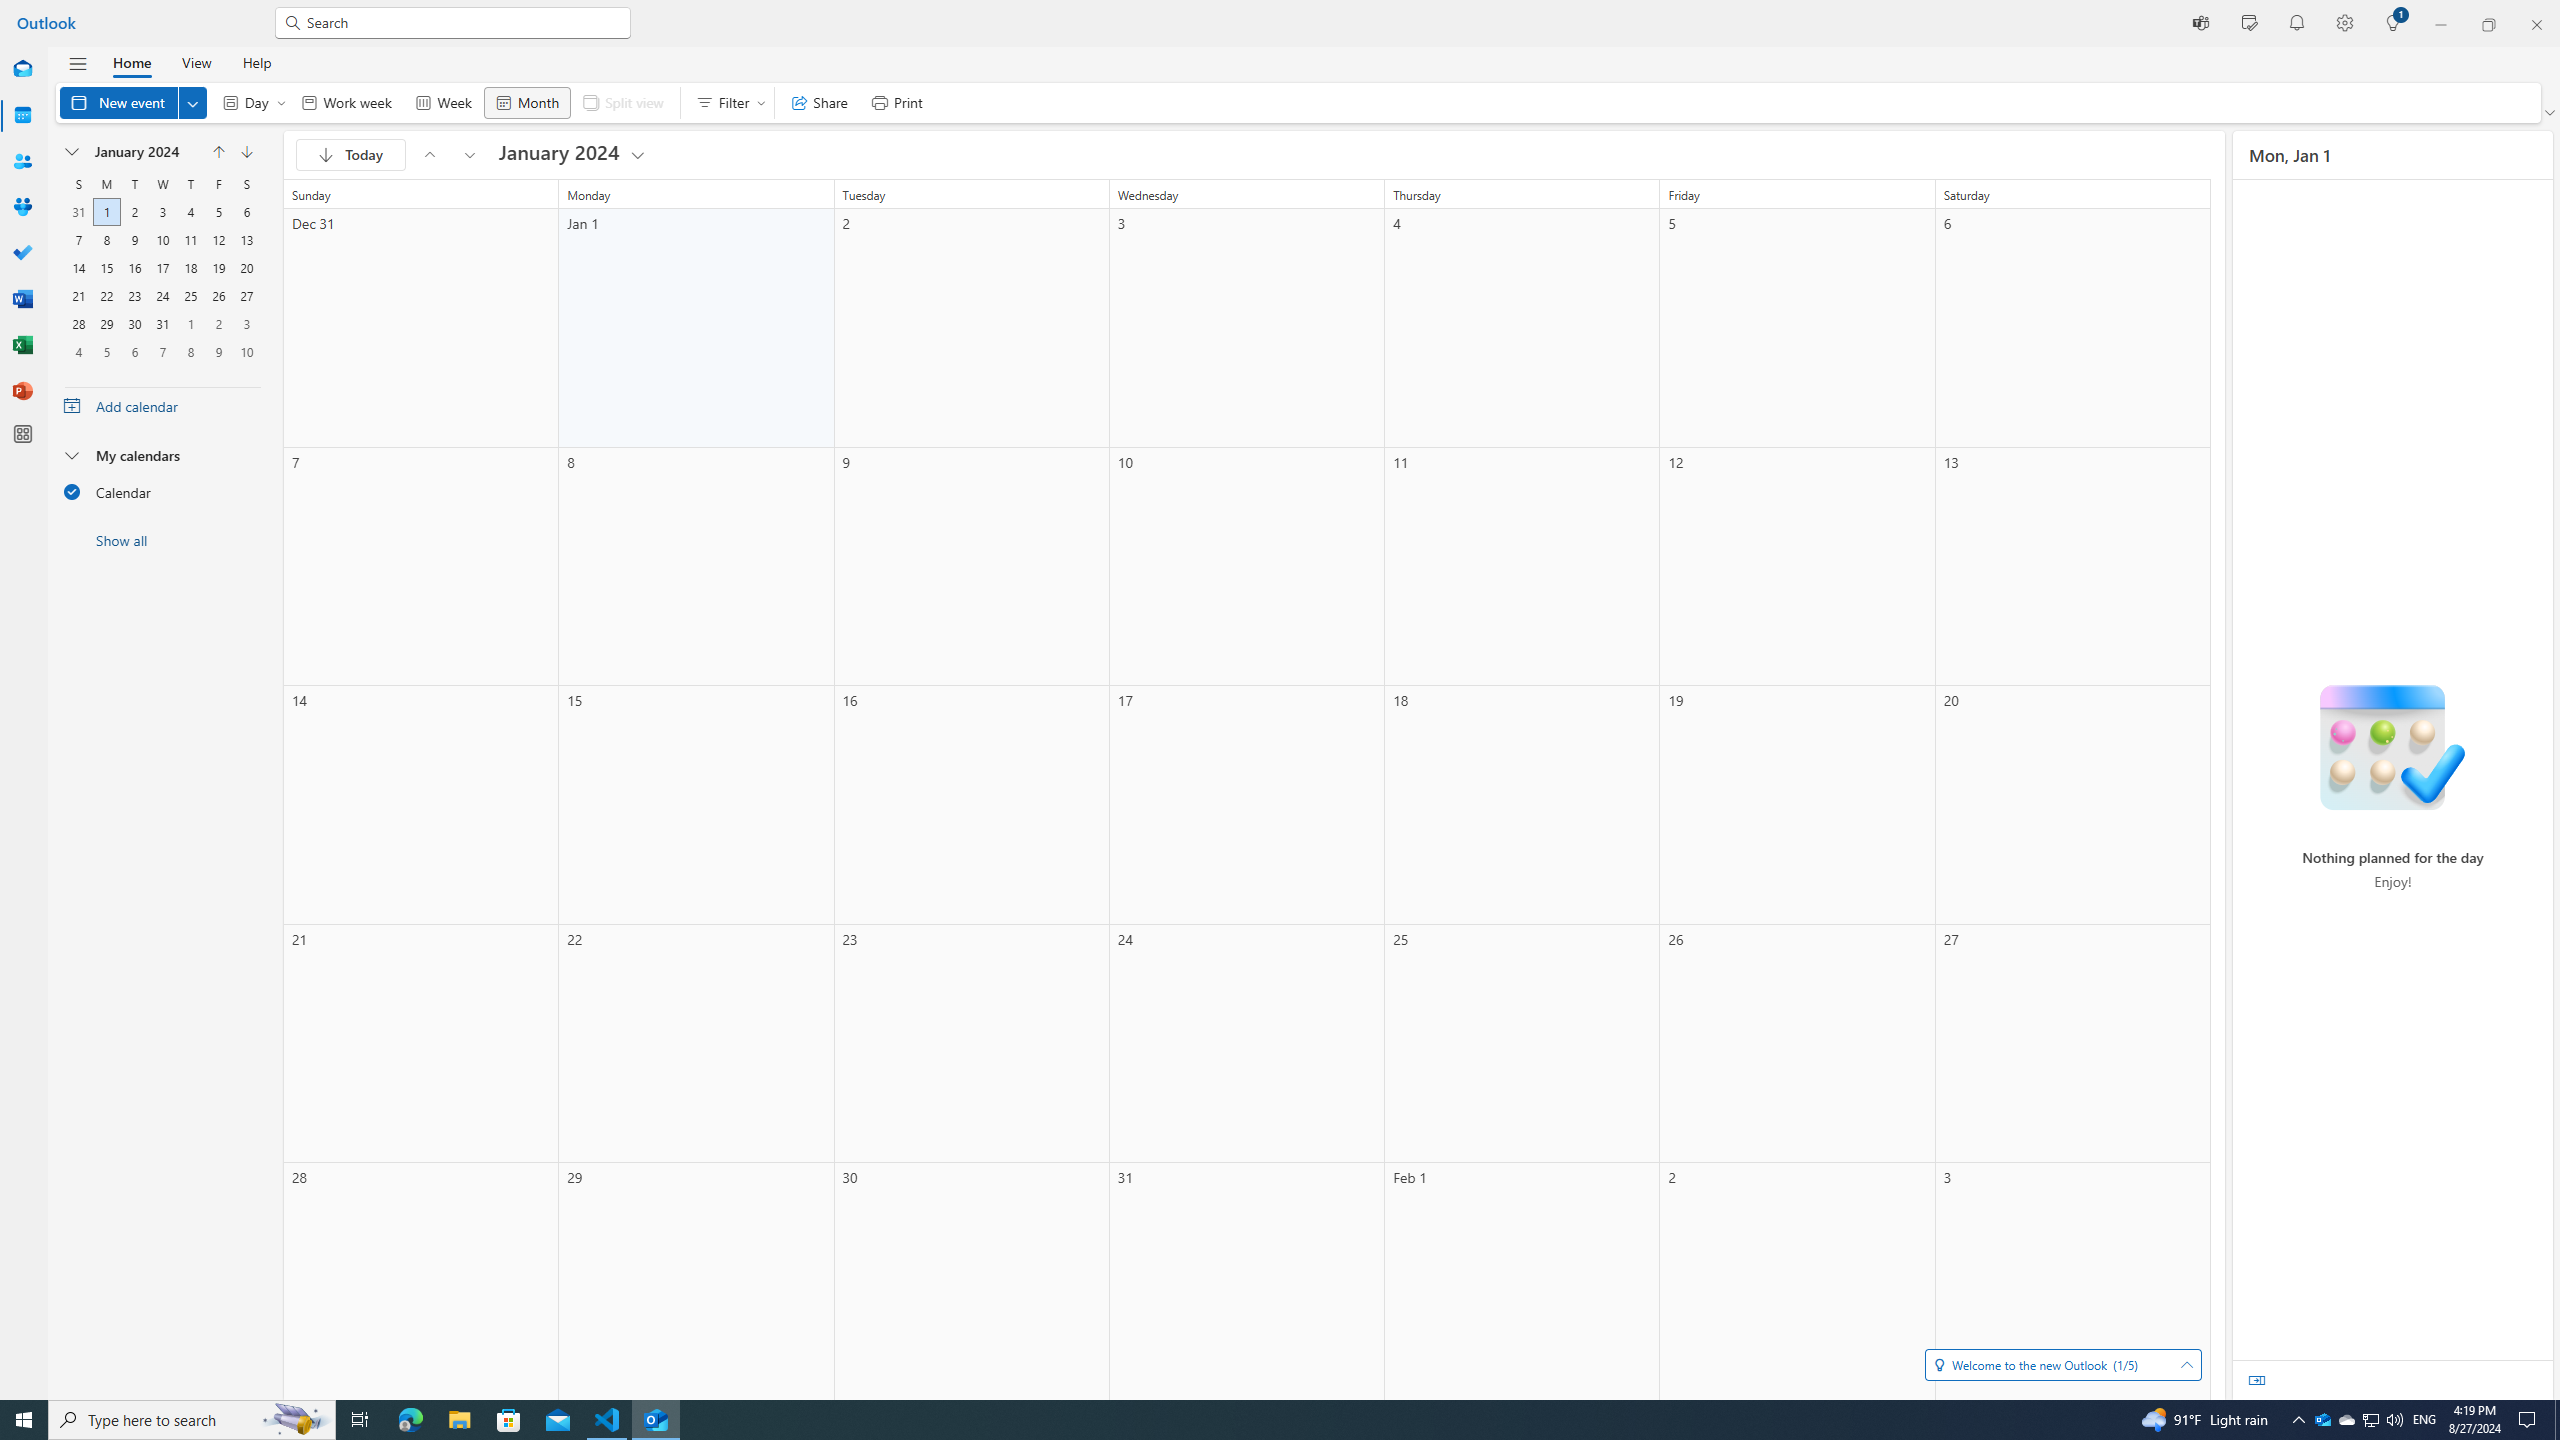 This screenshot has height=1440, width=2560. What do you see at coordinates (218, 296) in the screenshot?
I see `26, January, 2024` at bounding box center [218, 296].